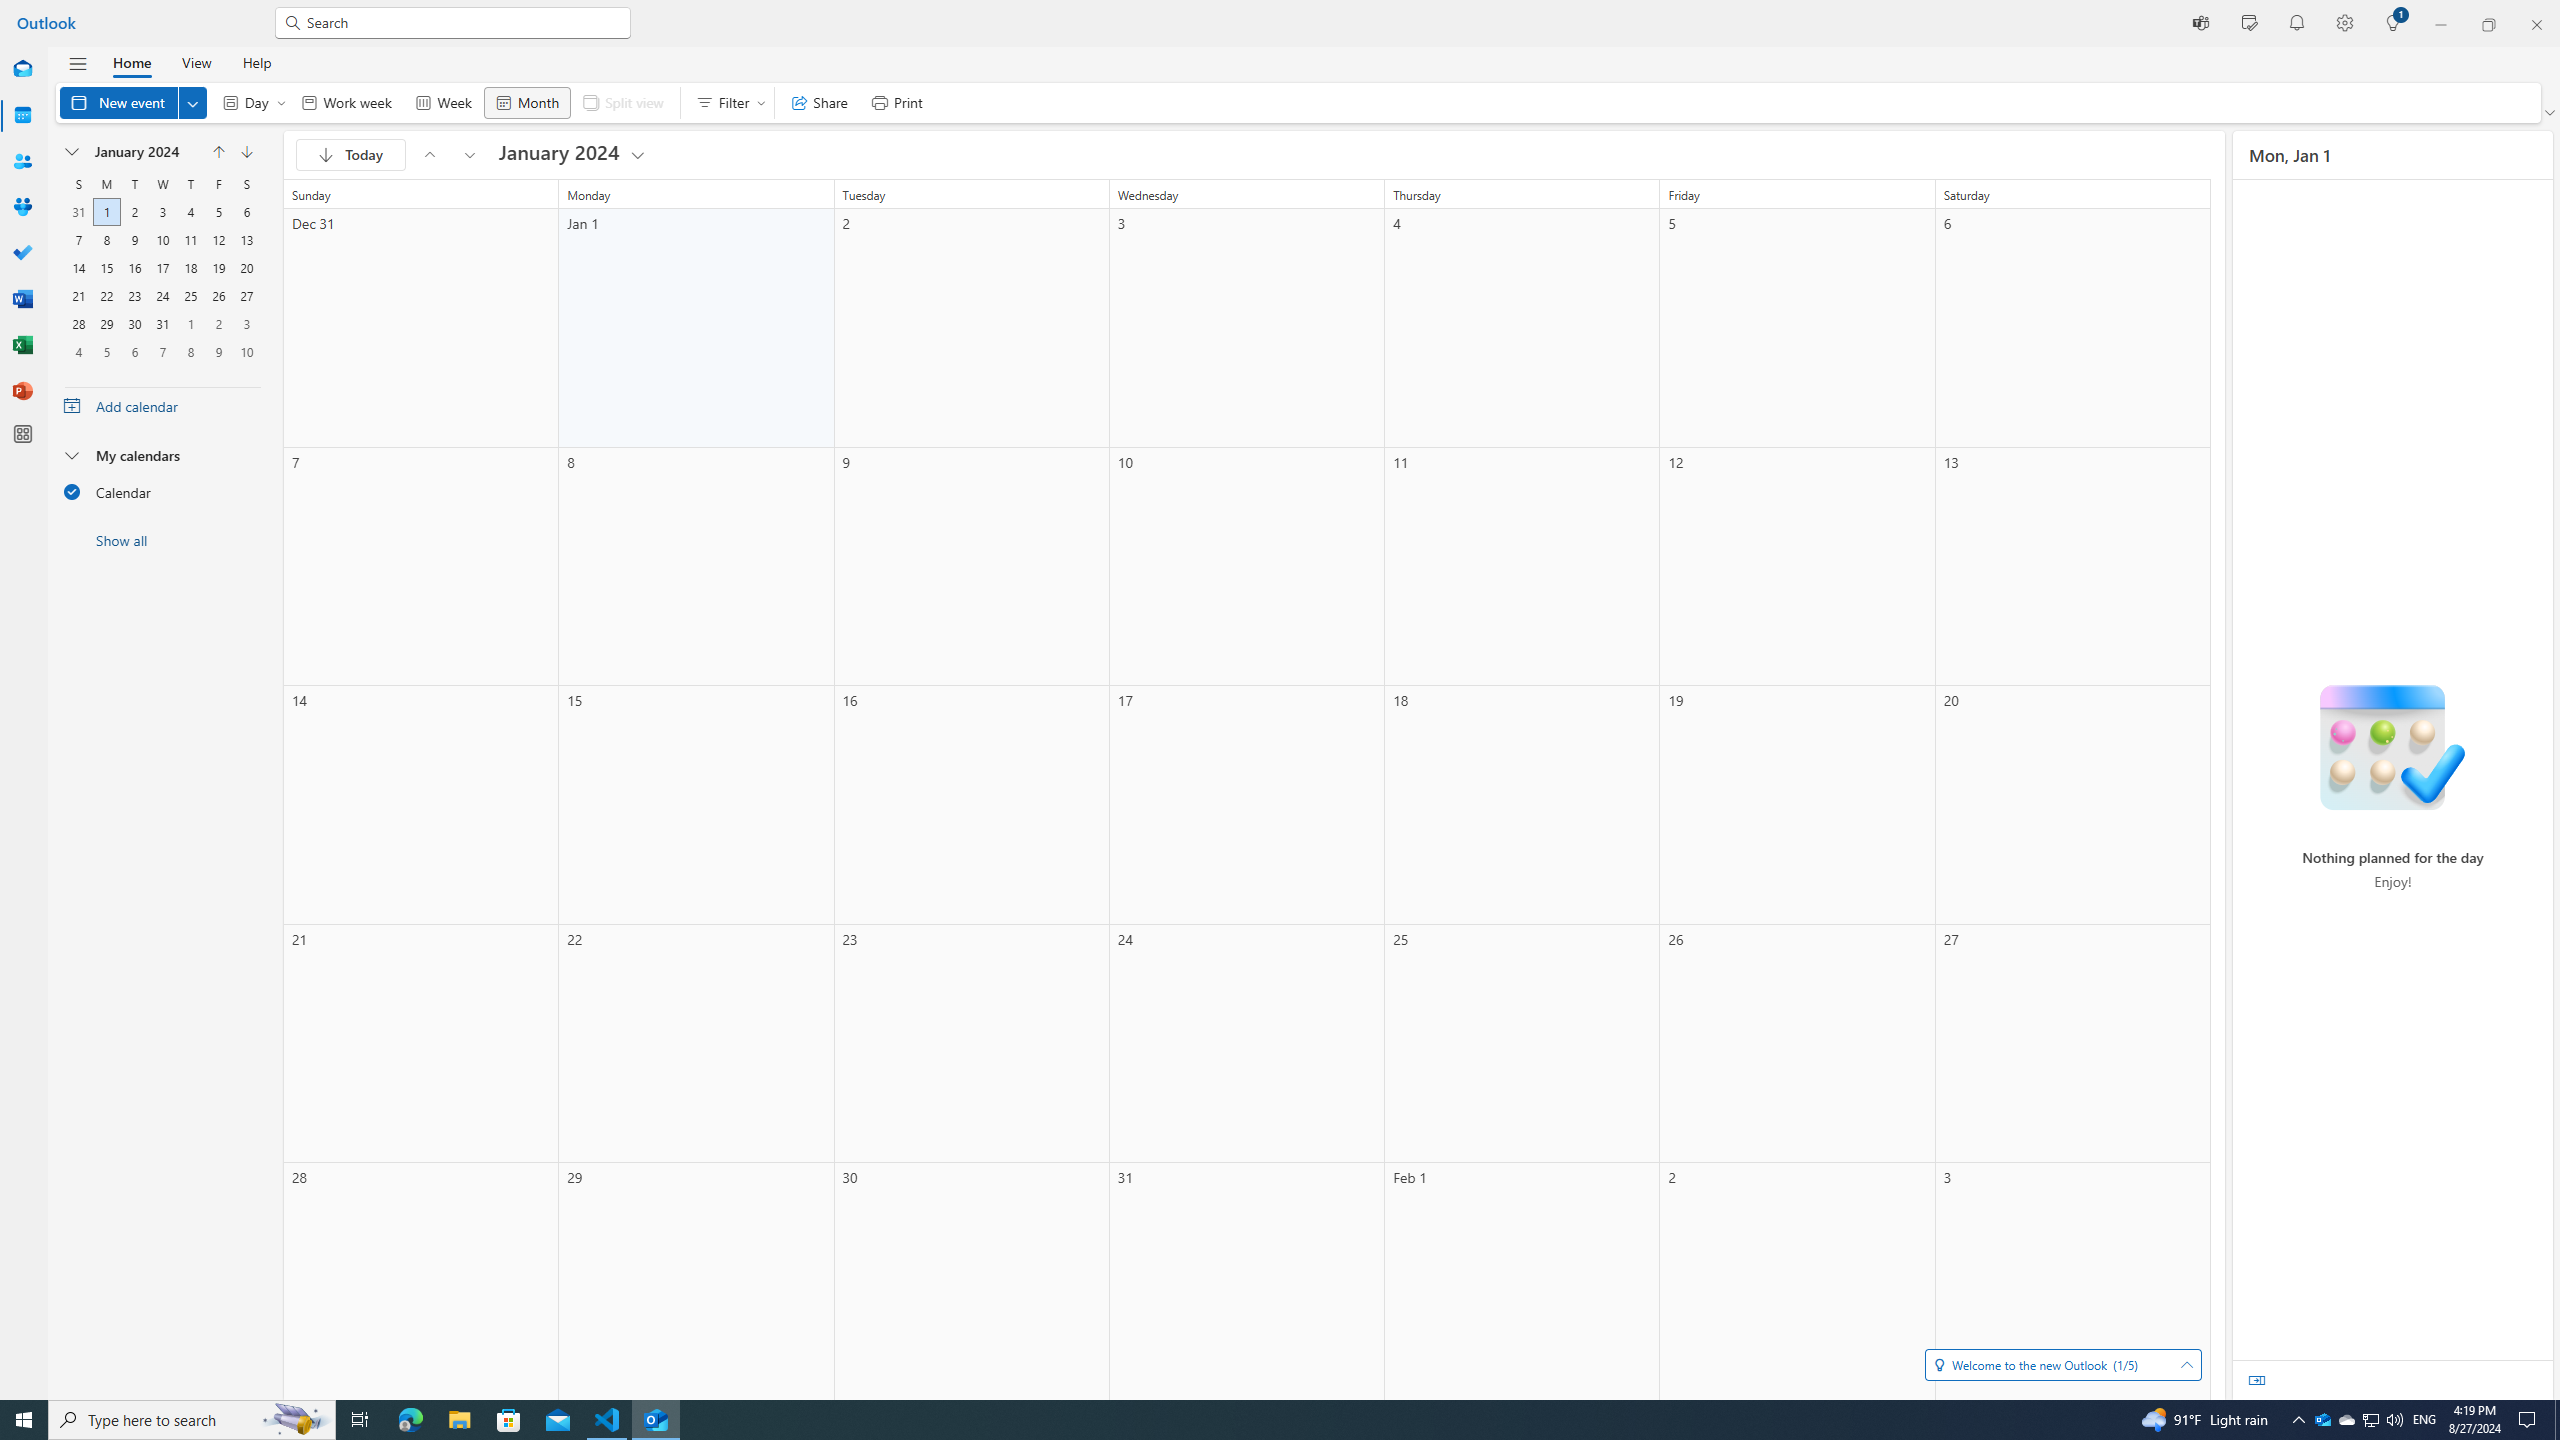 This screenshot has height=1440, width=2560. What do you see at coordinates (218, 296) in the screenshot?
I see `26, January, 2024` at bounding box center [218, 296].